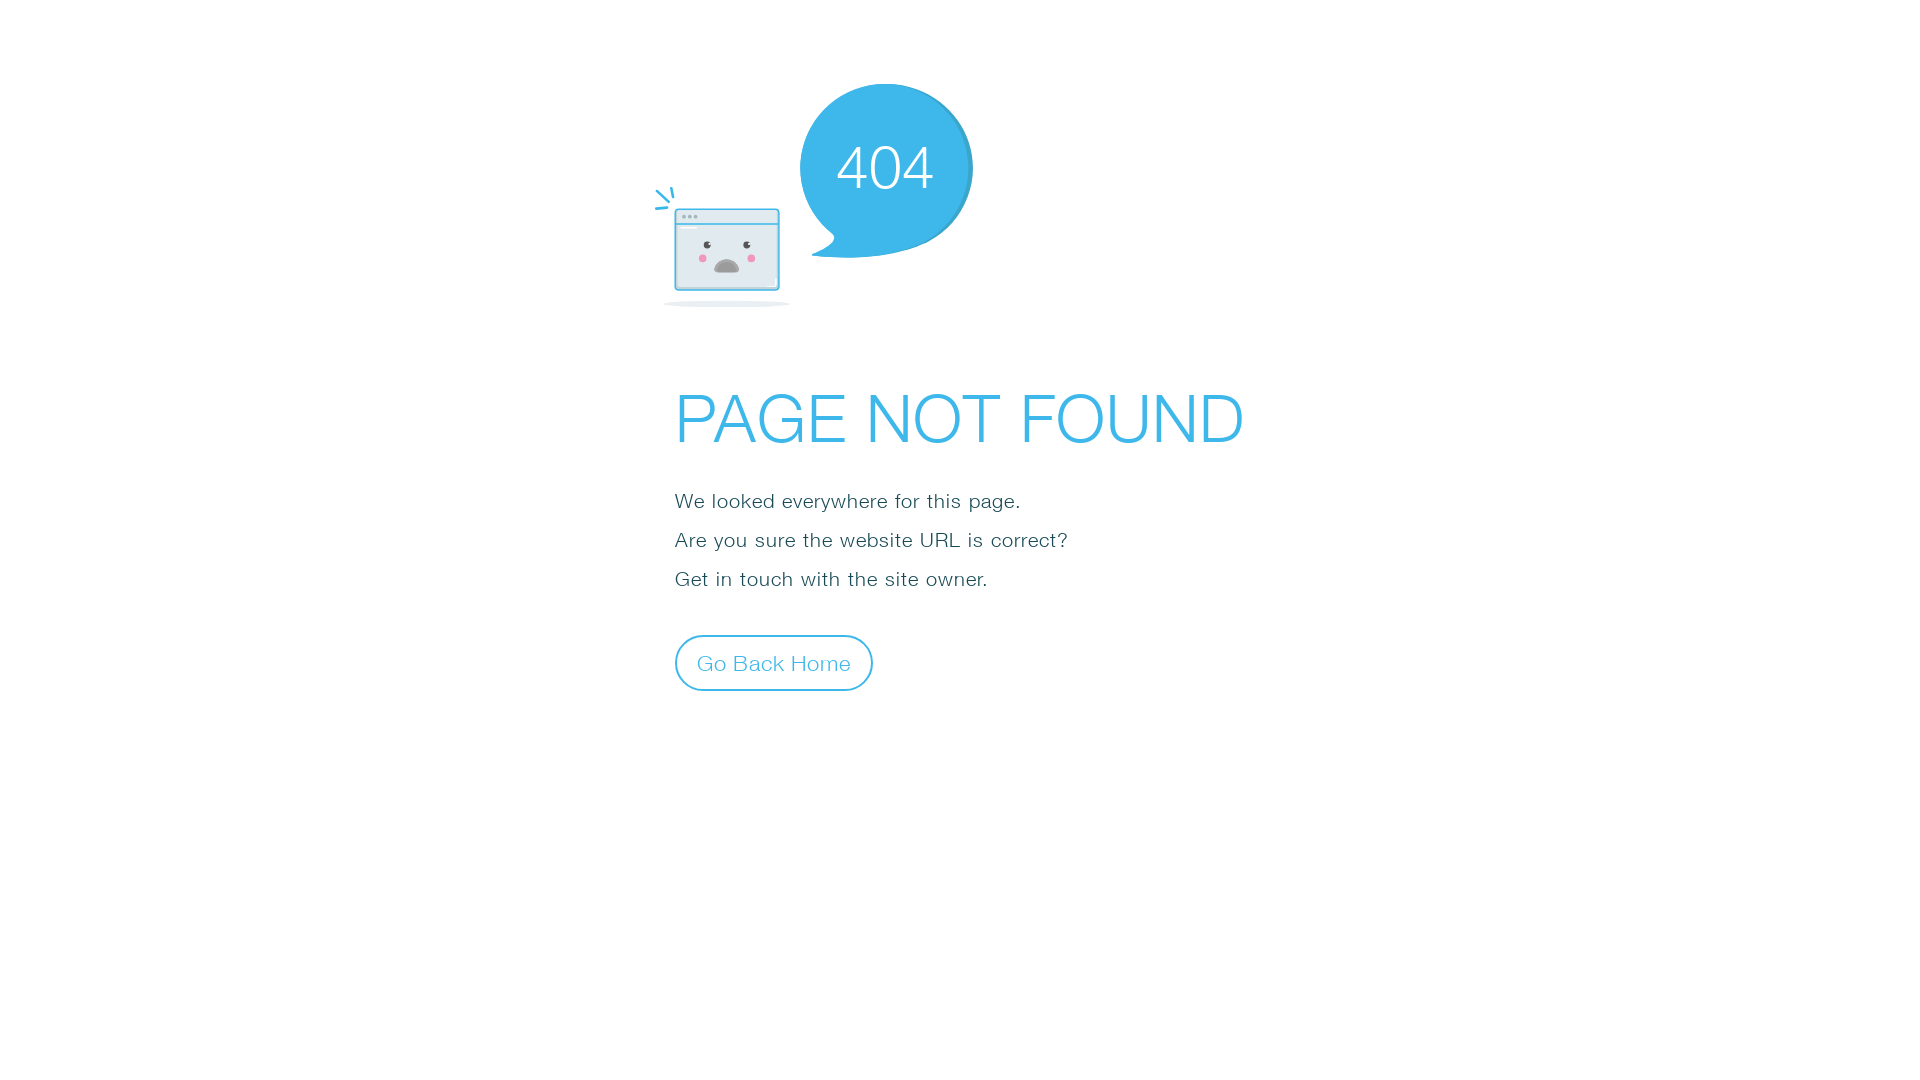  I want to click on Go Back Home, so click(774, 662).